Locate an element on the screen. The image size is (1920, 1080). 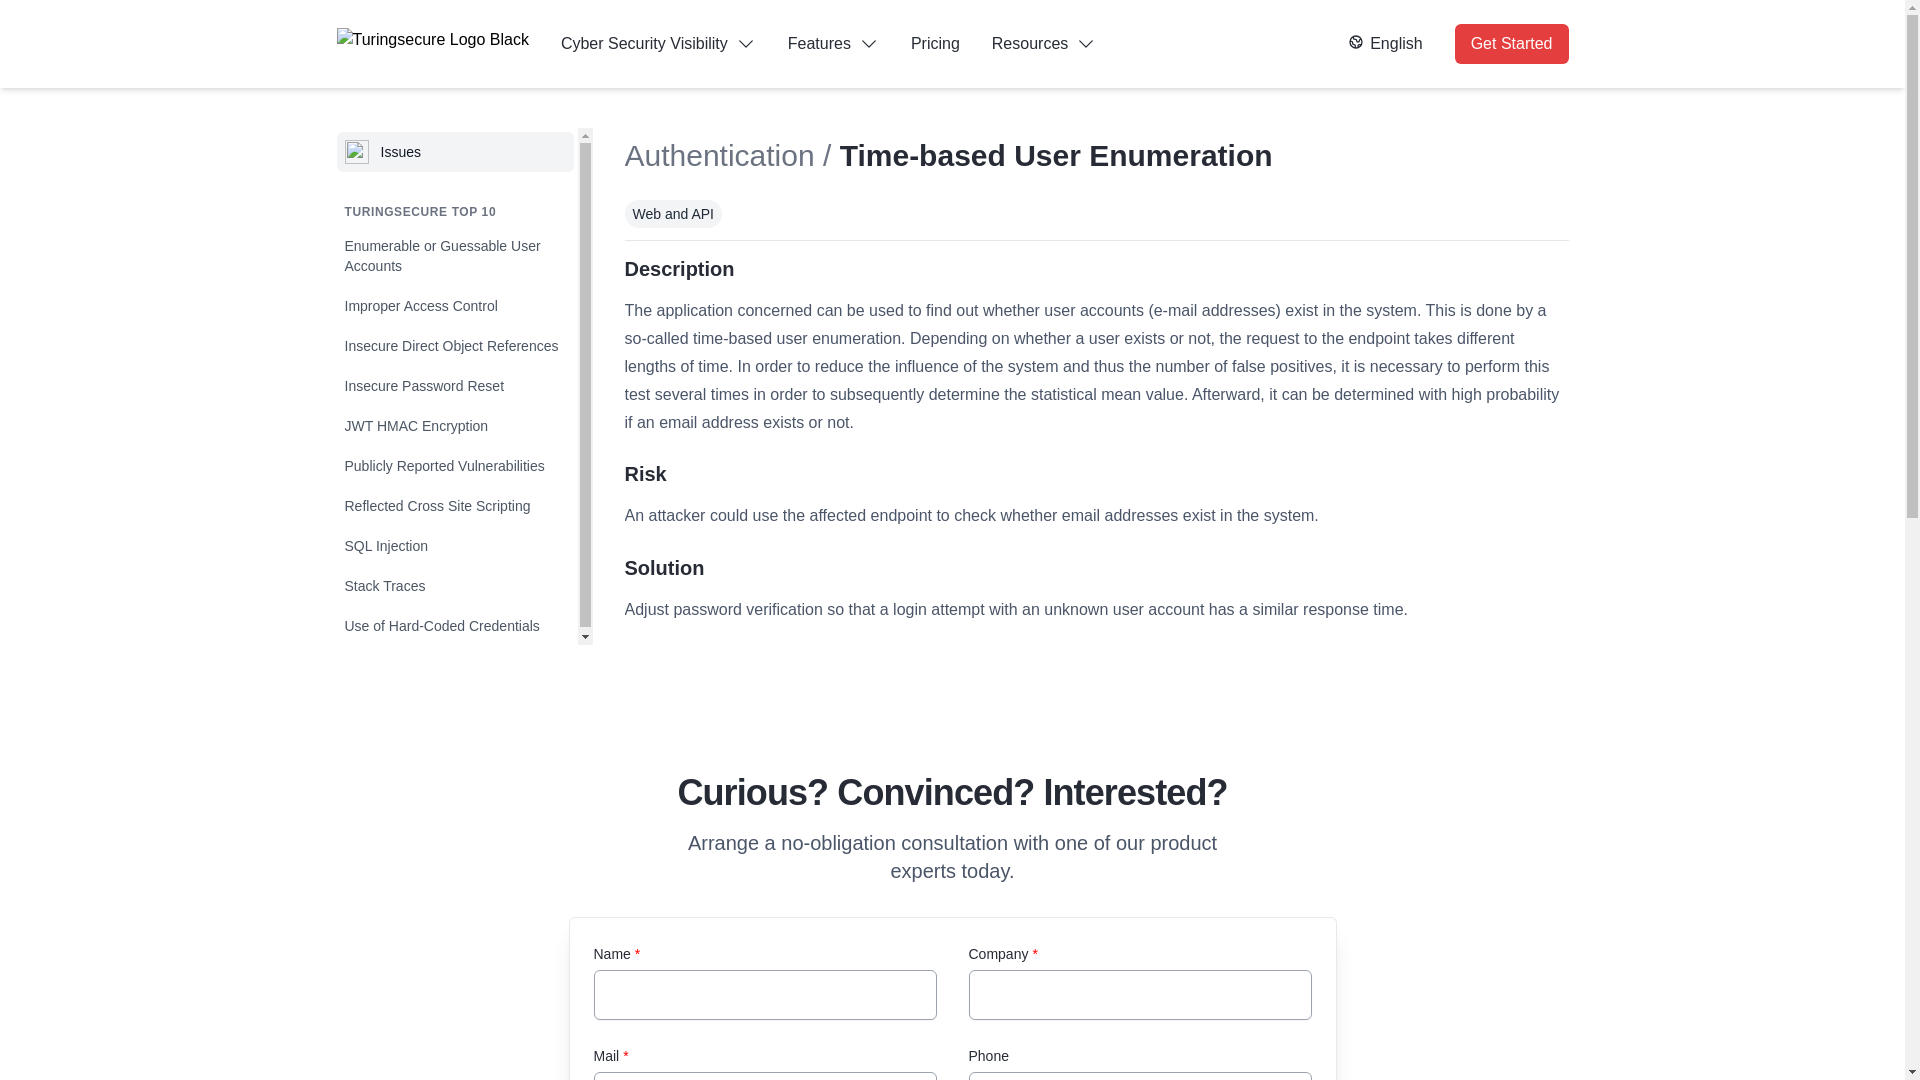
Insecure Password Reset is located at coordinates (454, 386).